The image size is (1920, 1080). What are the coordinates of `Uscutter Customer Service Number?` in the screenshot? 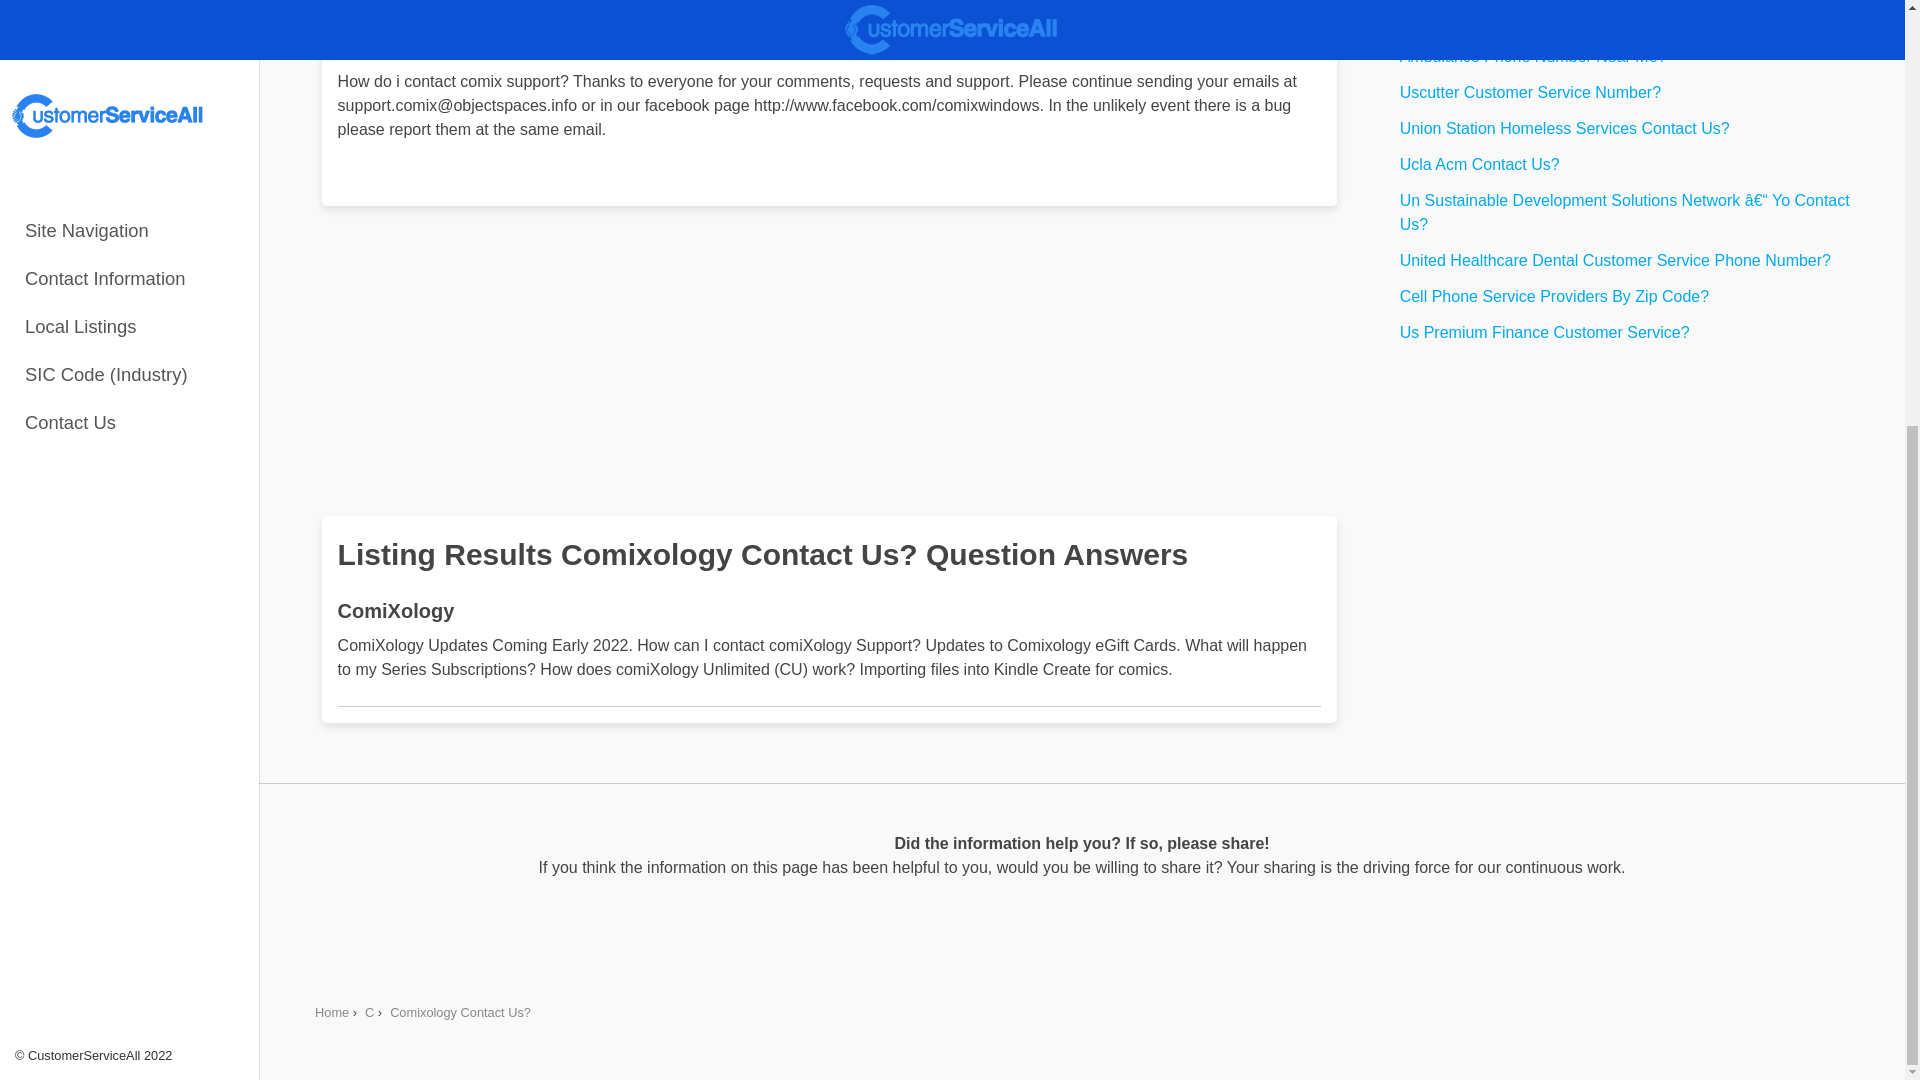 It's located at (1634, 92).